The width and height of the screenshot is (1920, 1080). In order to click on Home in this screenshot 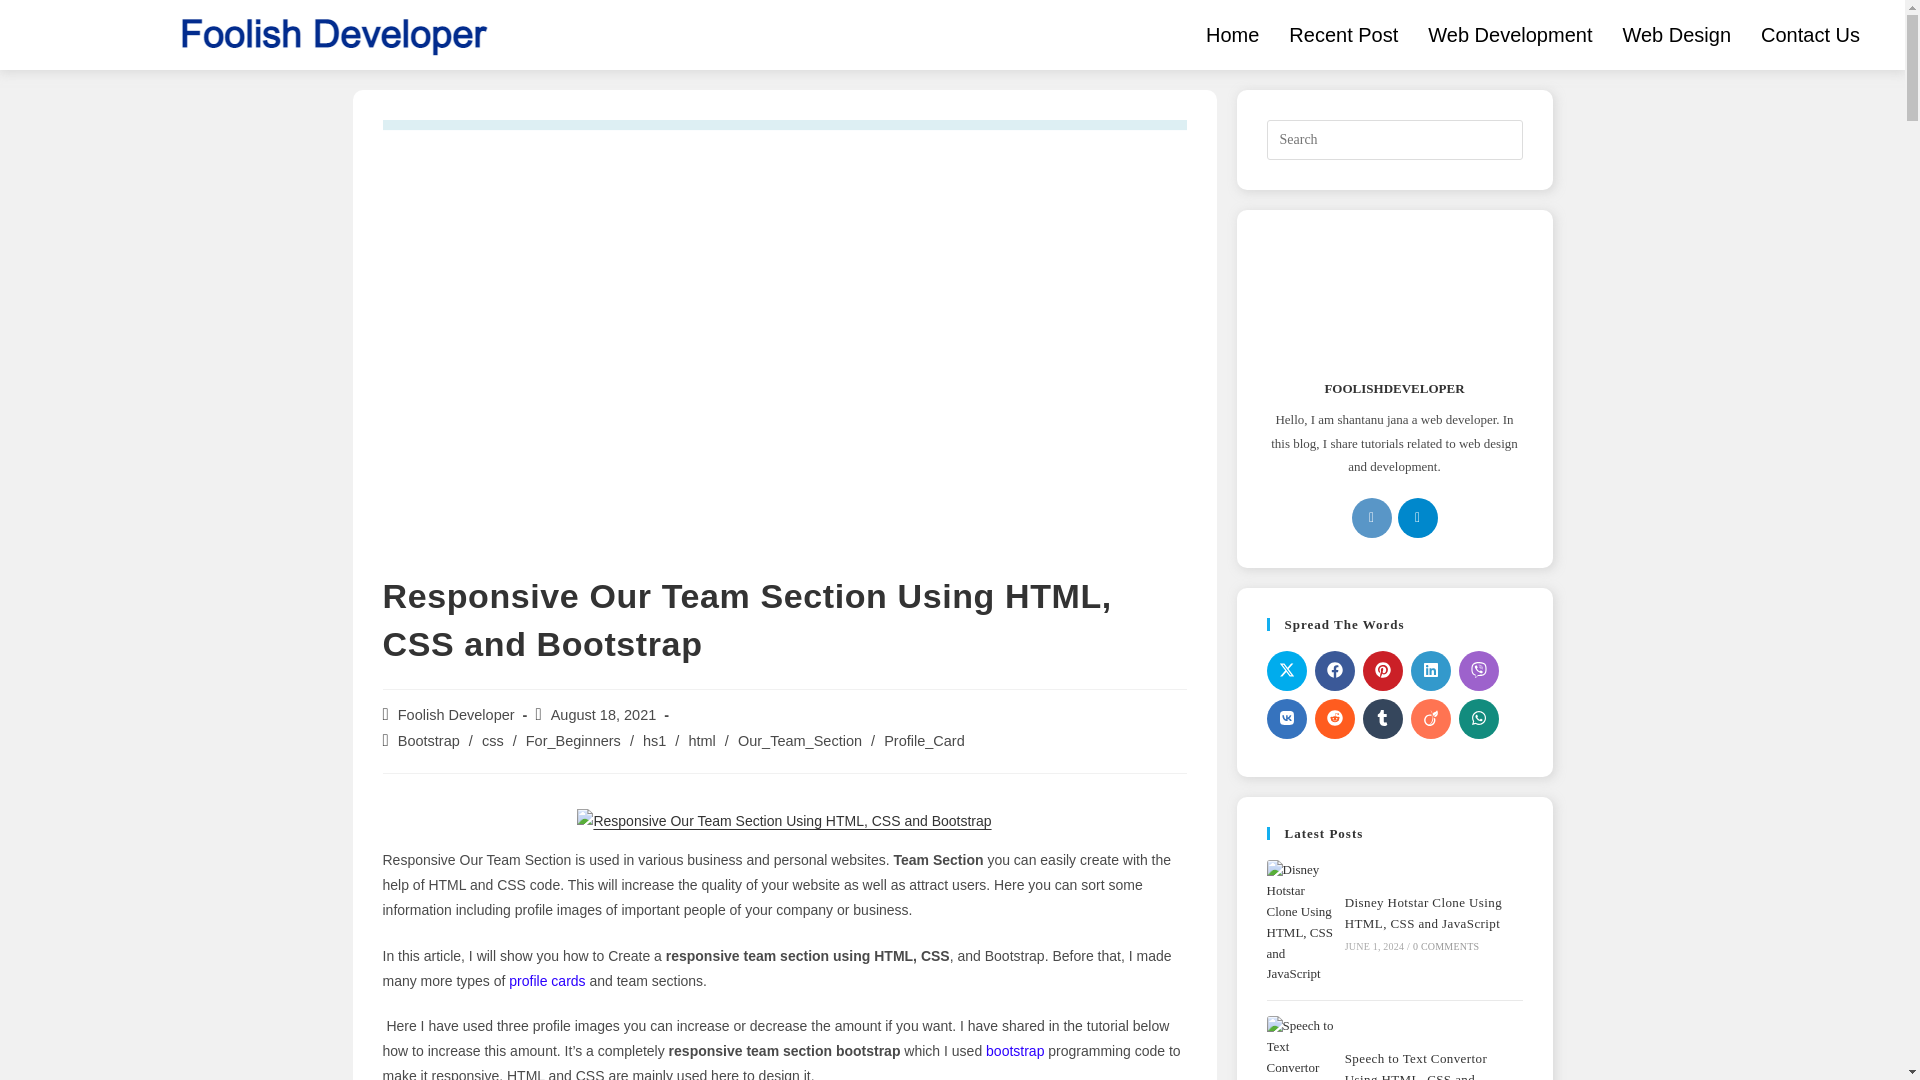, I will do `click(1232, 34)`.